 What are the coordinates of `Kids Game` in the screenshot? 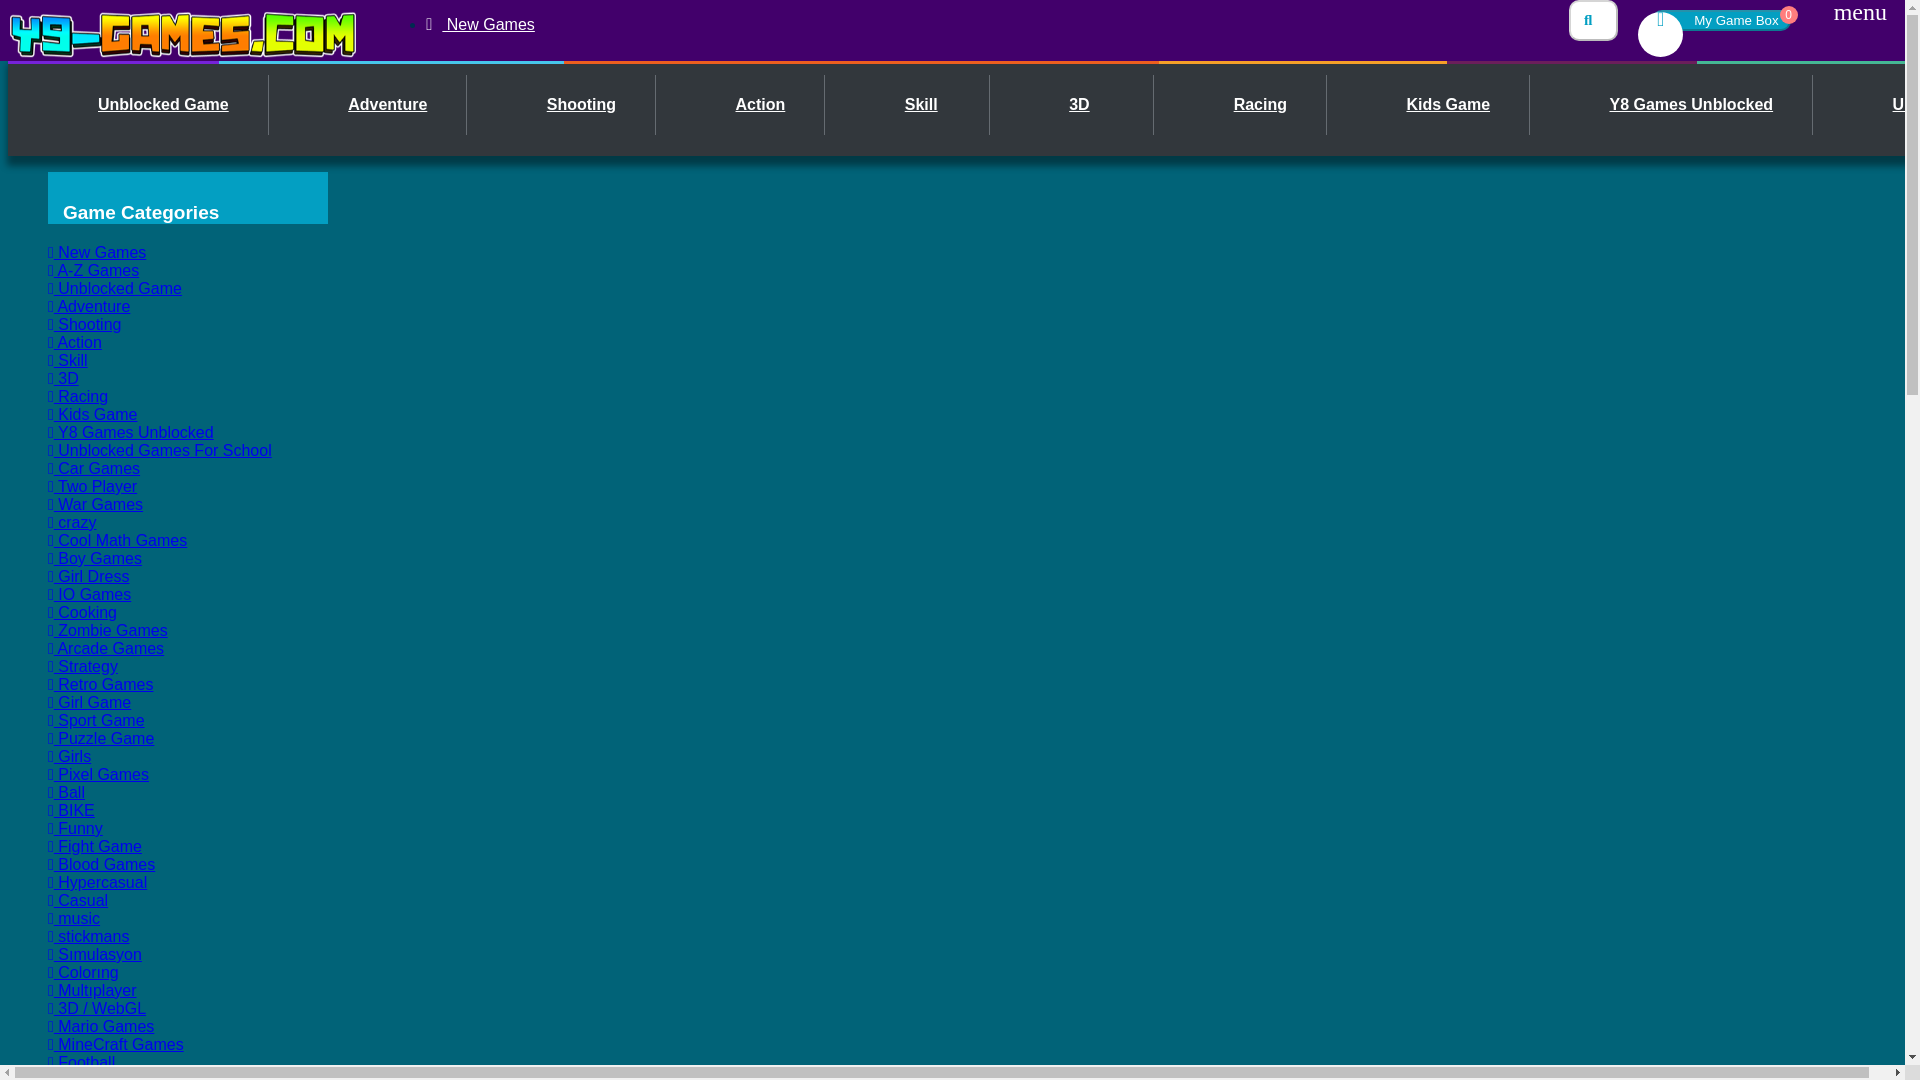 It's located at (1430, 104).